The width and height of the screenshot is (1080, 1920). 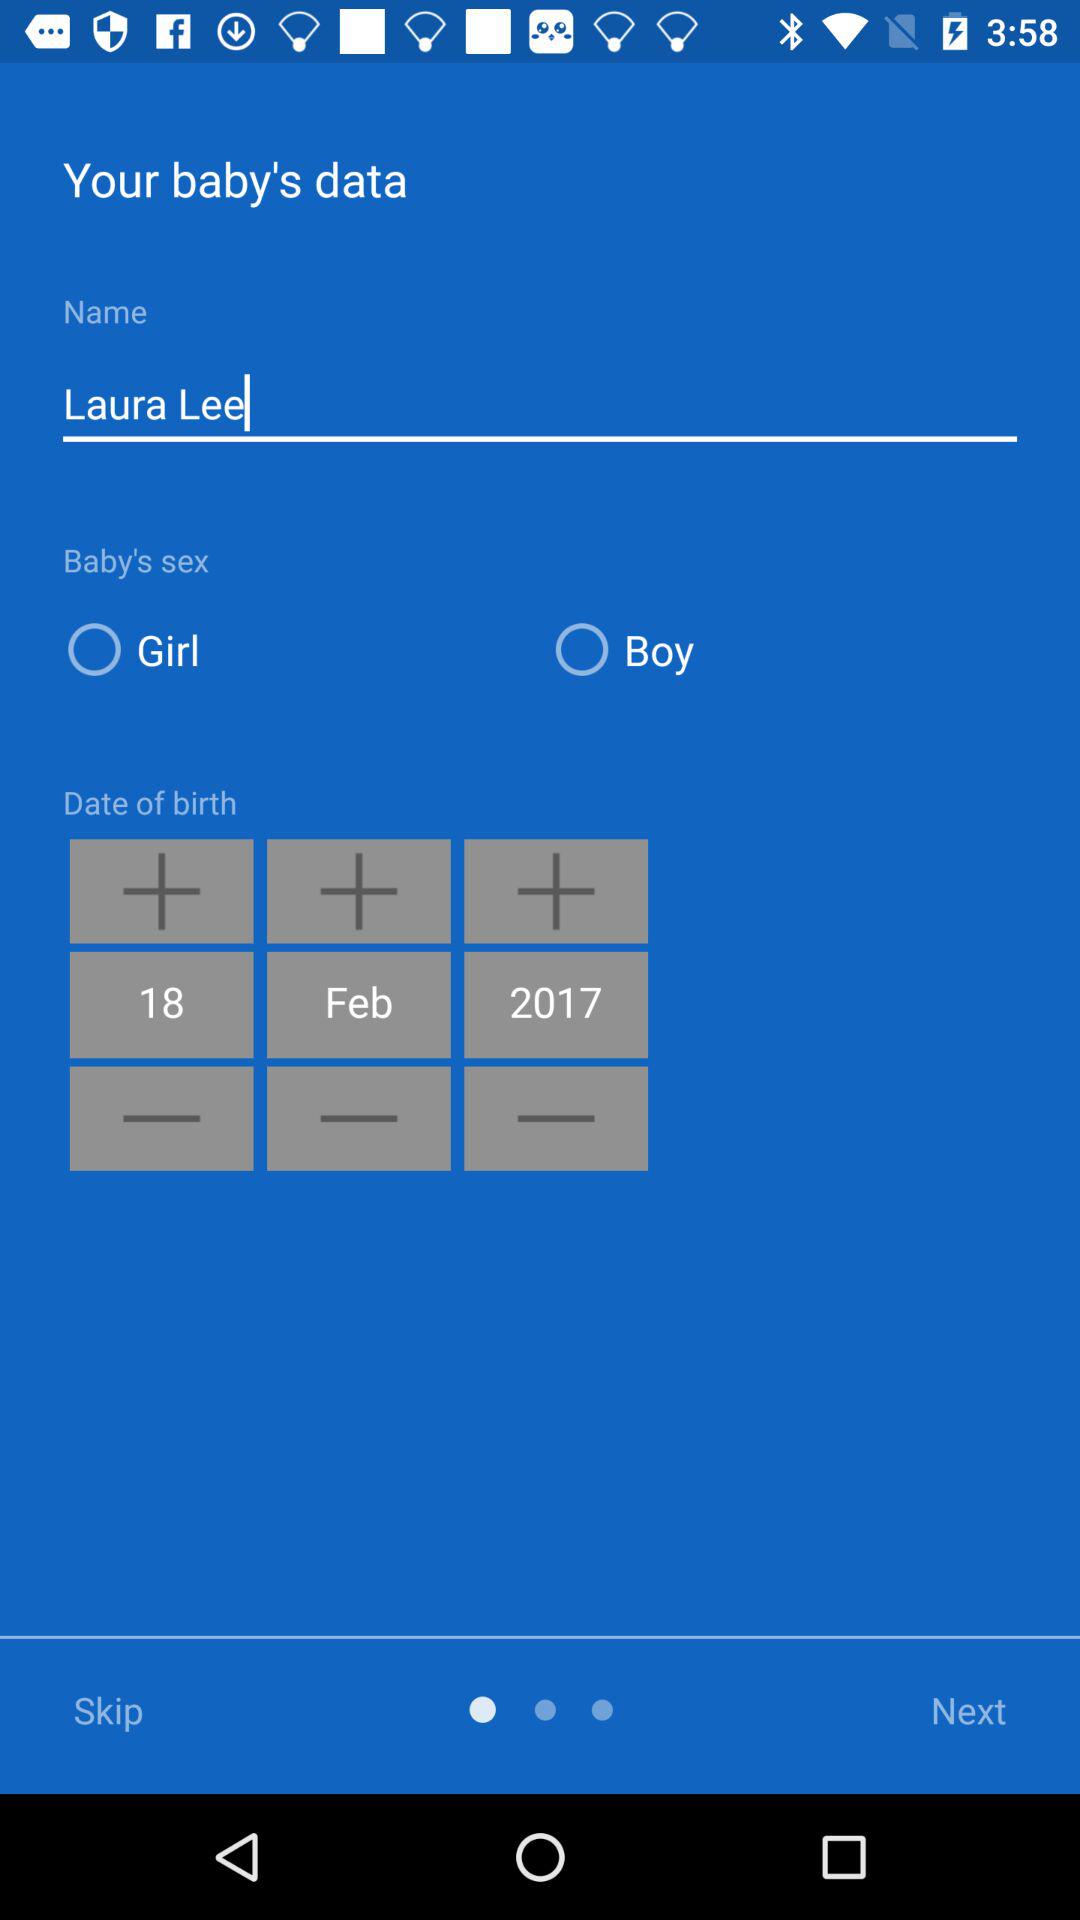 I want to click on choose the girl icon, so click(x=296, y=648).